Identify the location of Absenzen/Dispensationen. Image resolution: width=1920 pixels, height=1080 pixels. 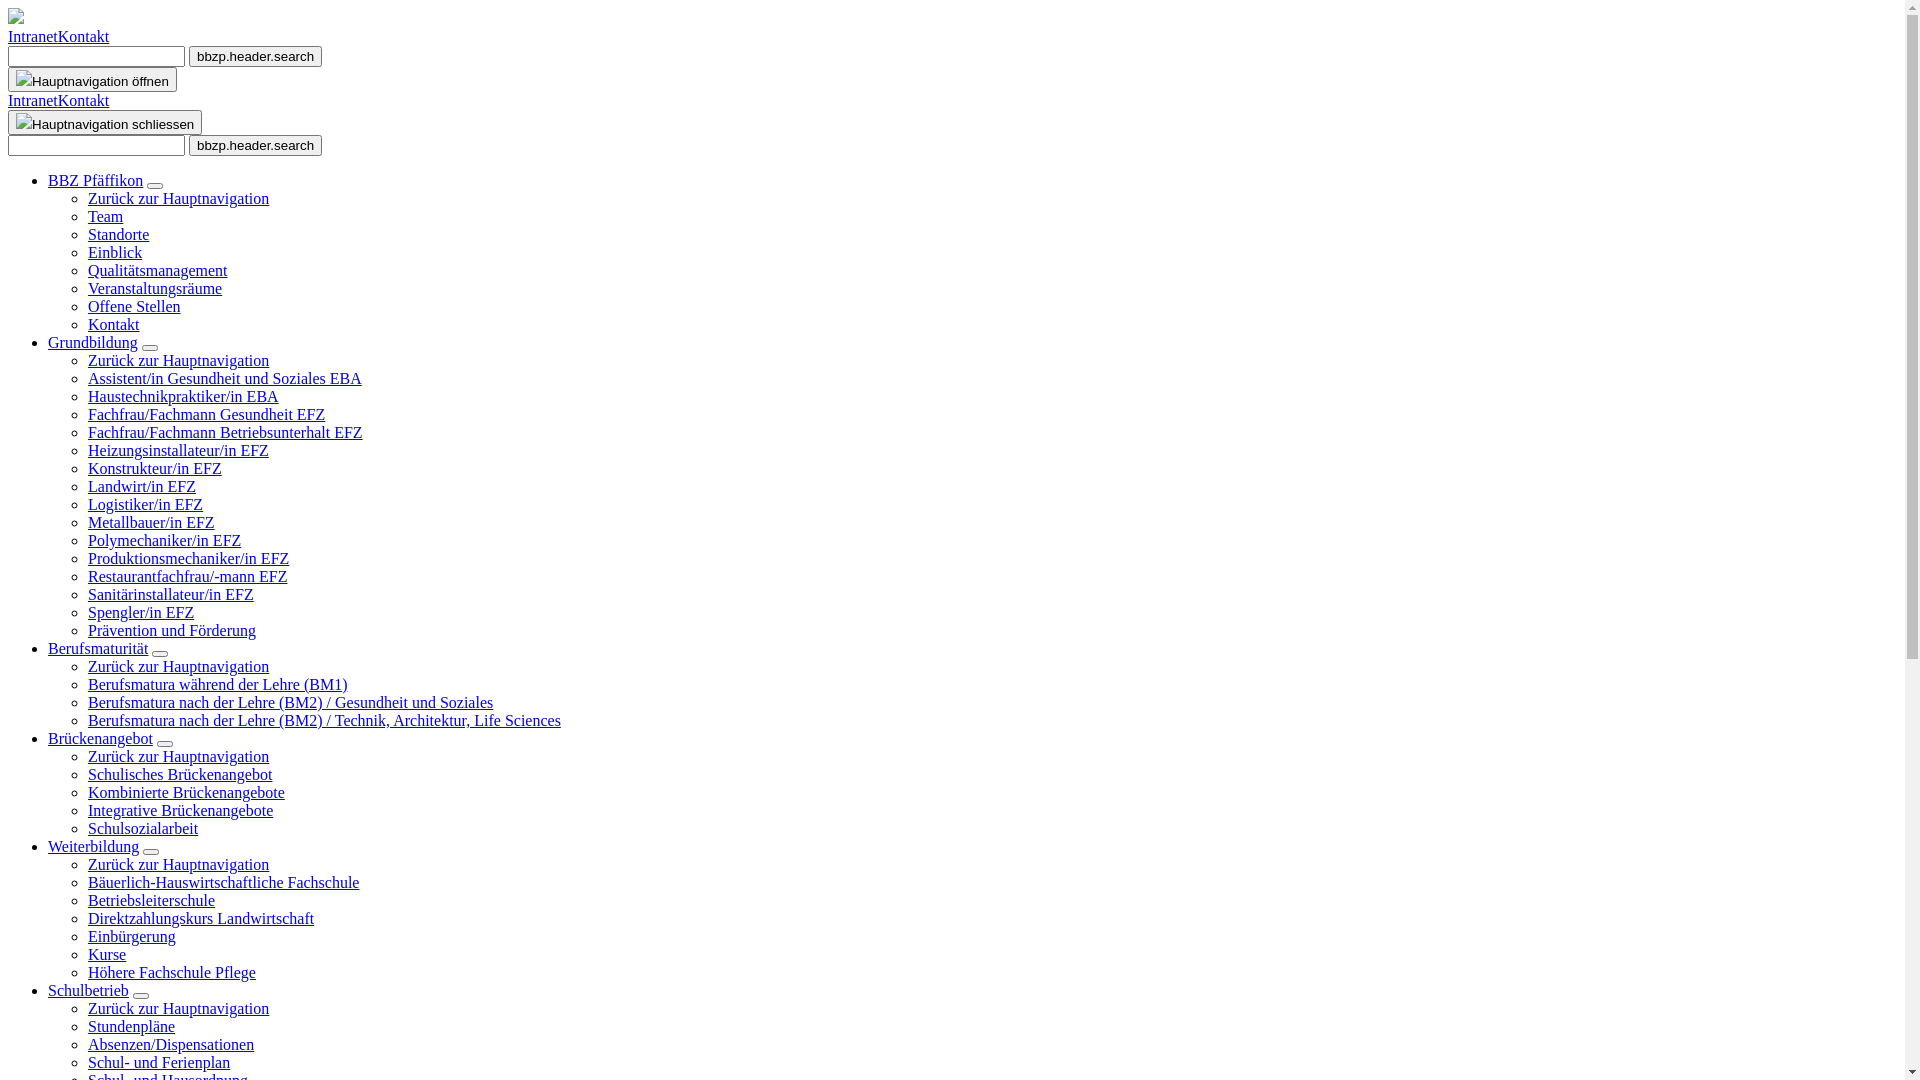
(171, 1044).